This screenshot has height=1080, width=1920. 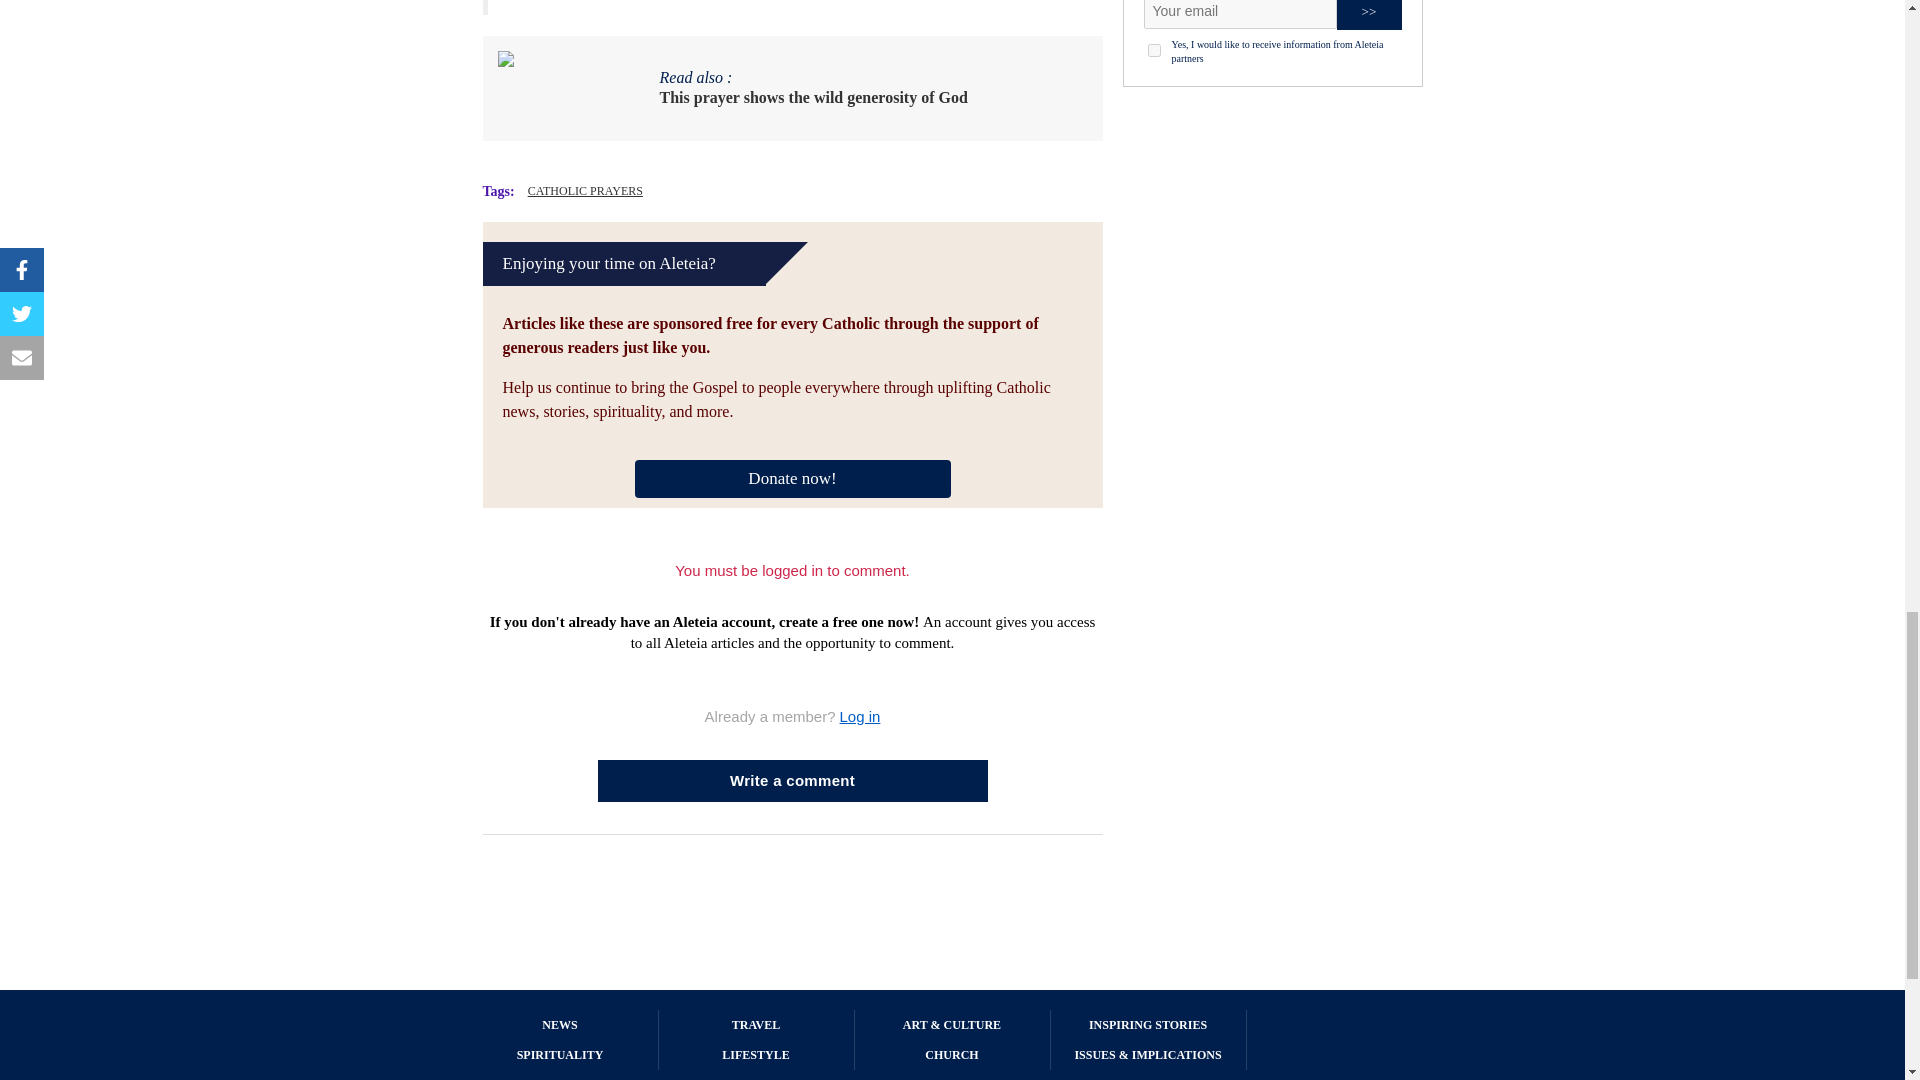 I want to click on CATHOLIC PRAYERS, so click(x=585, y=190).